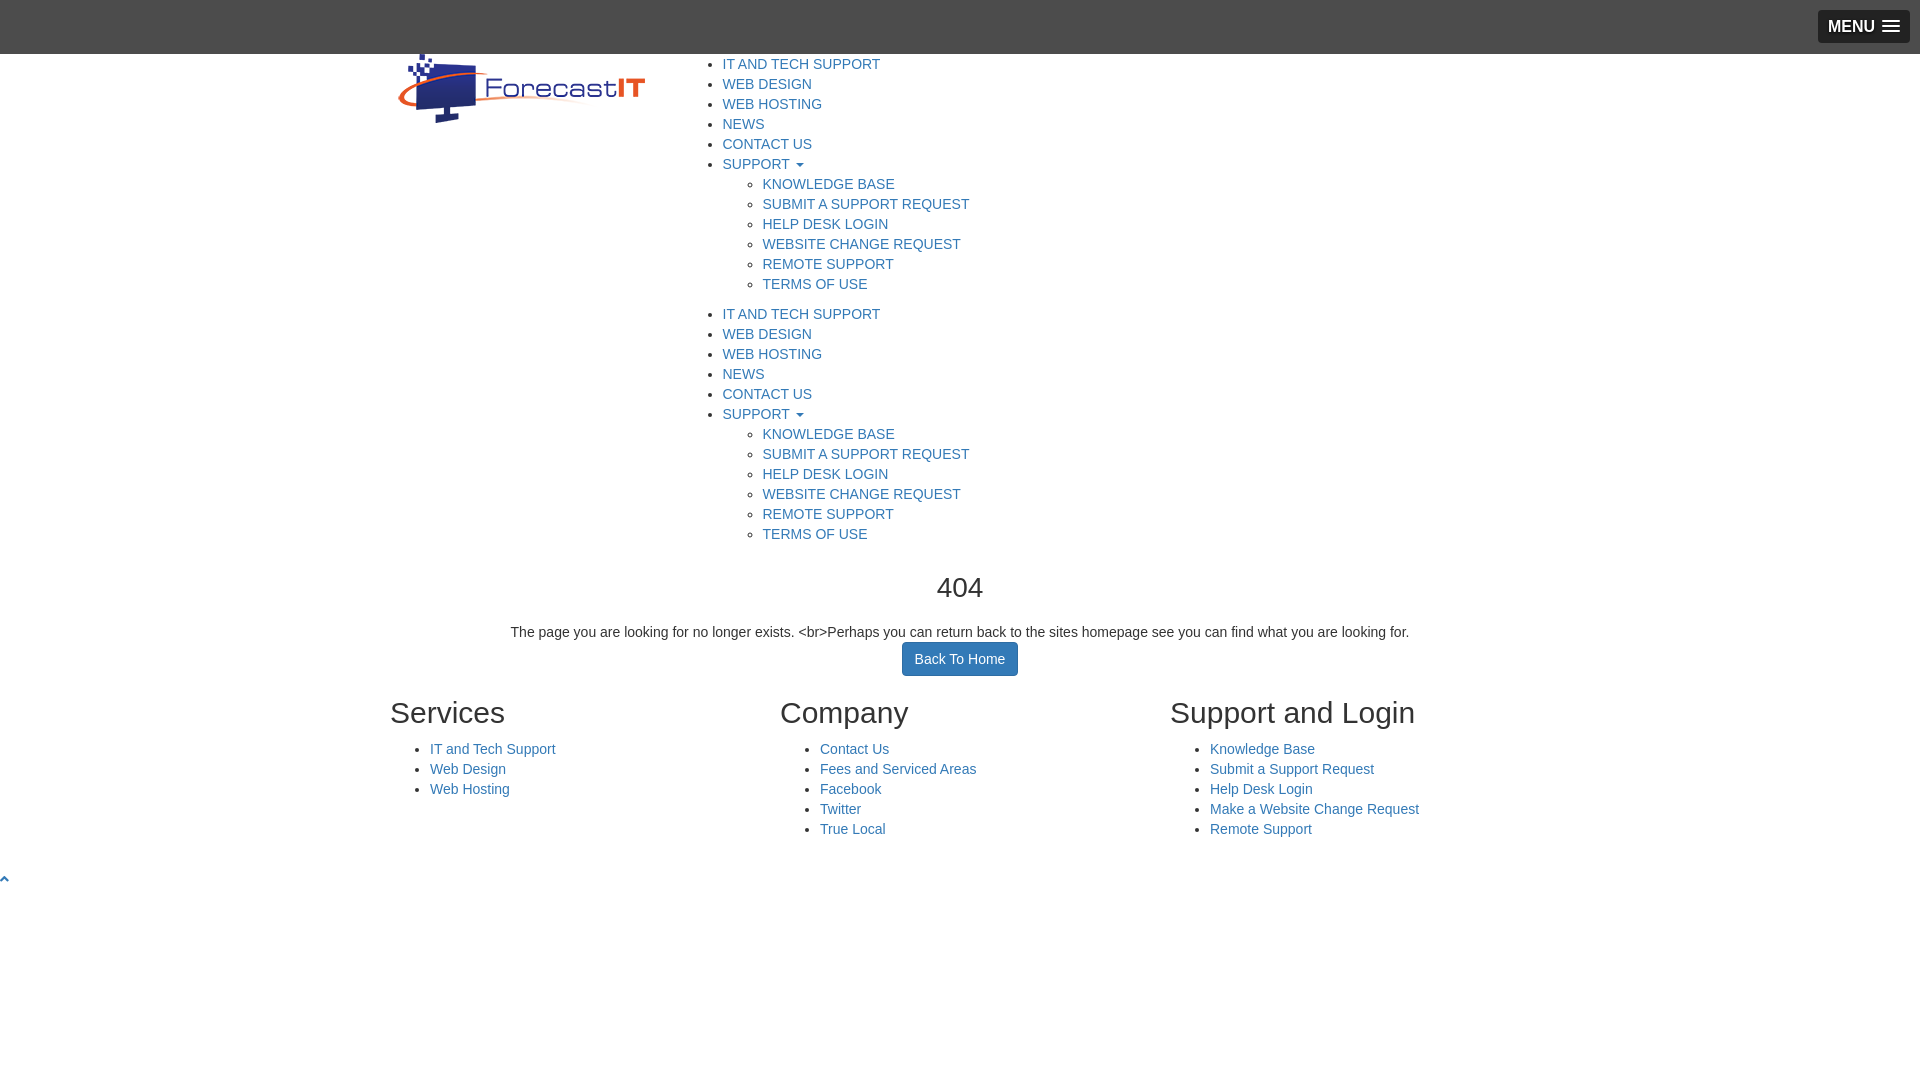 The image size is (1920, 1080). What do you see at coordinates (493, 749) in the screenshot?
I see `IT and Tech Support` at bounding box center [493, 749].